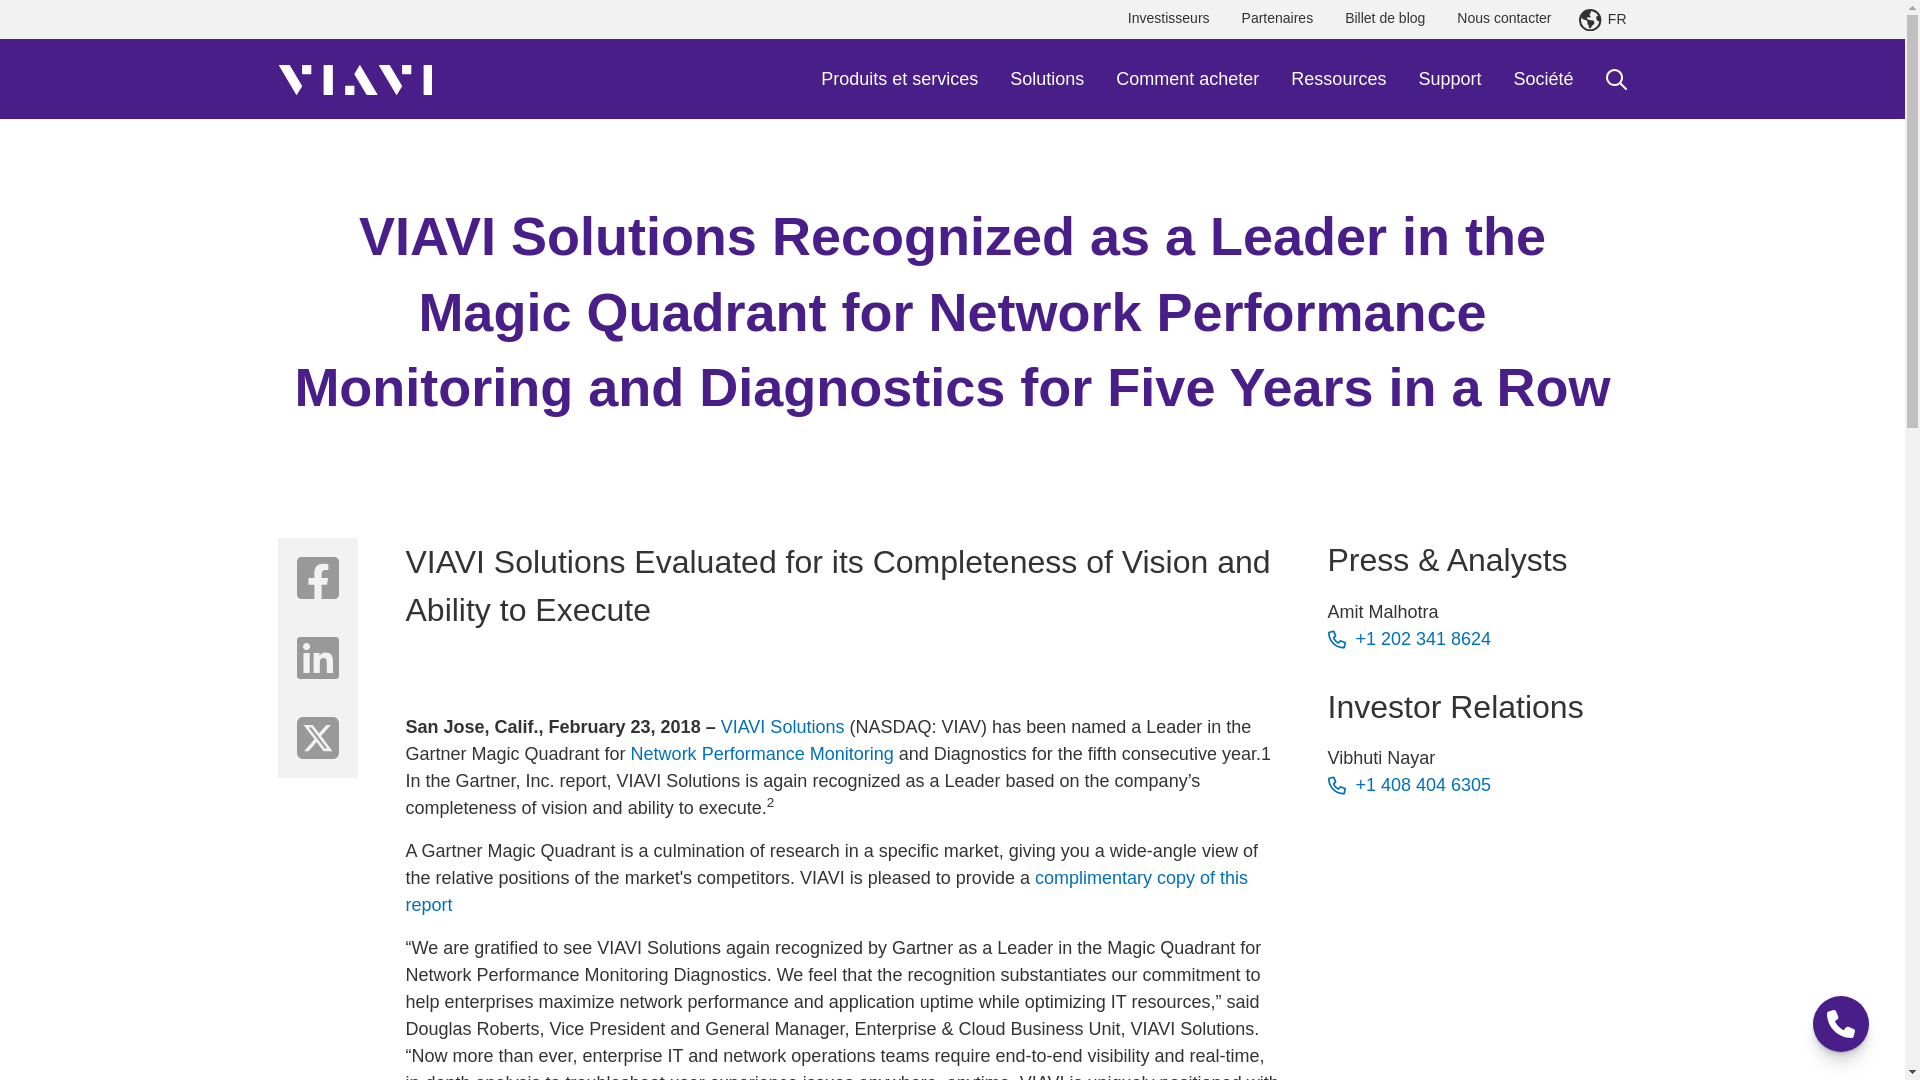 The width and height of the screenshot is (1920, 1080). I want to click on Nous contacter, so click(1504, 19).